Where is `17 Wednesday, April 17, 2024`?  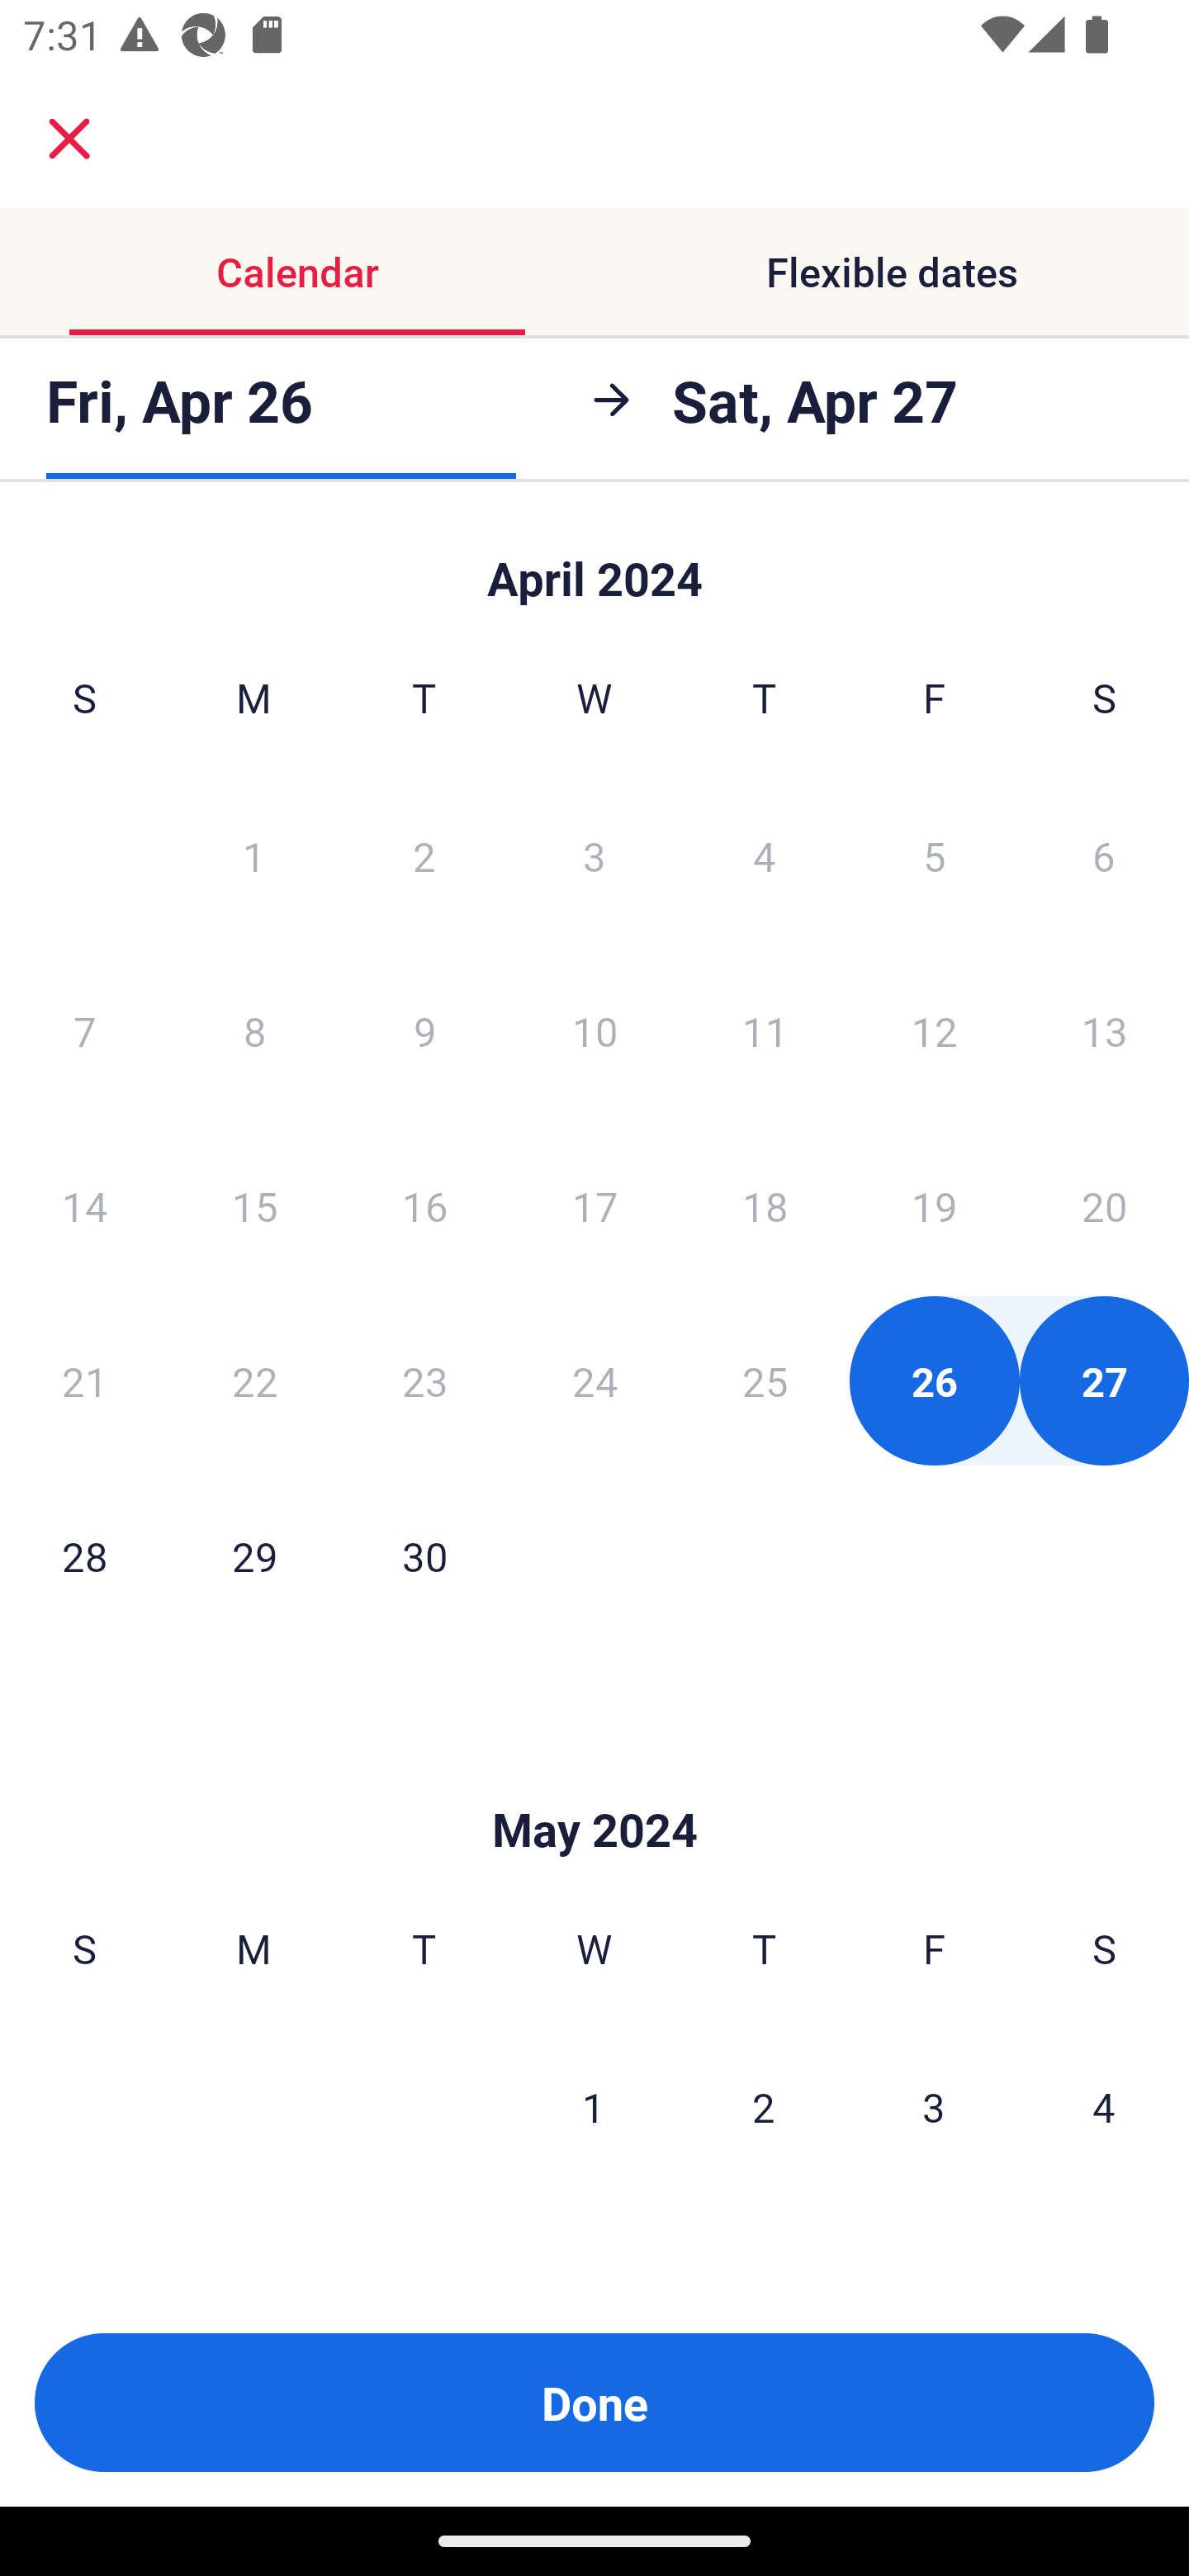
17 Wednesday, April 17, 2024 is located at coordinates (594, 1205).